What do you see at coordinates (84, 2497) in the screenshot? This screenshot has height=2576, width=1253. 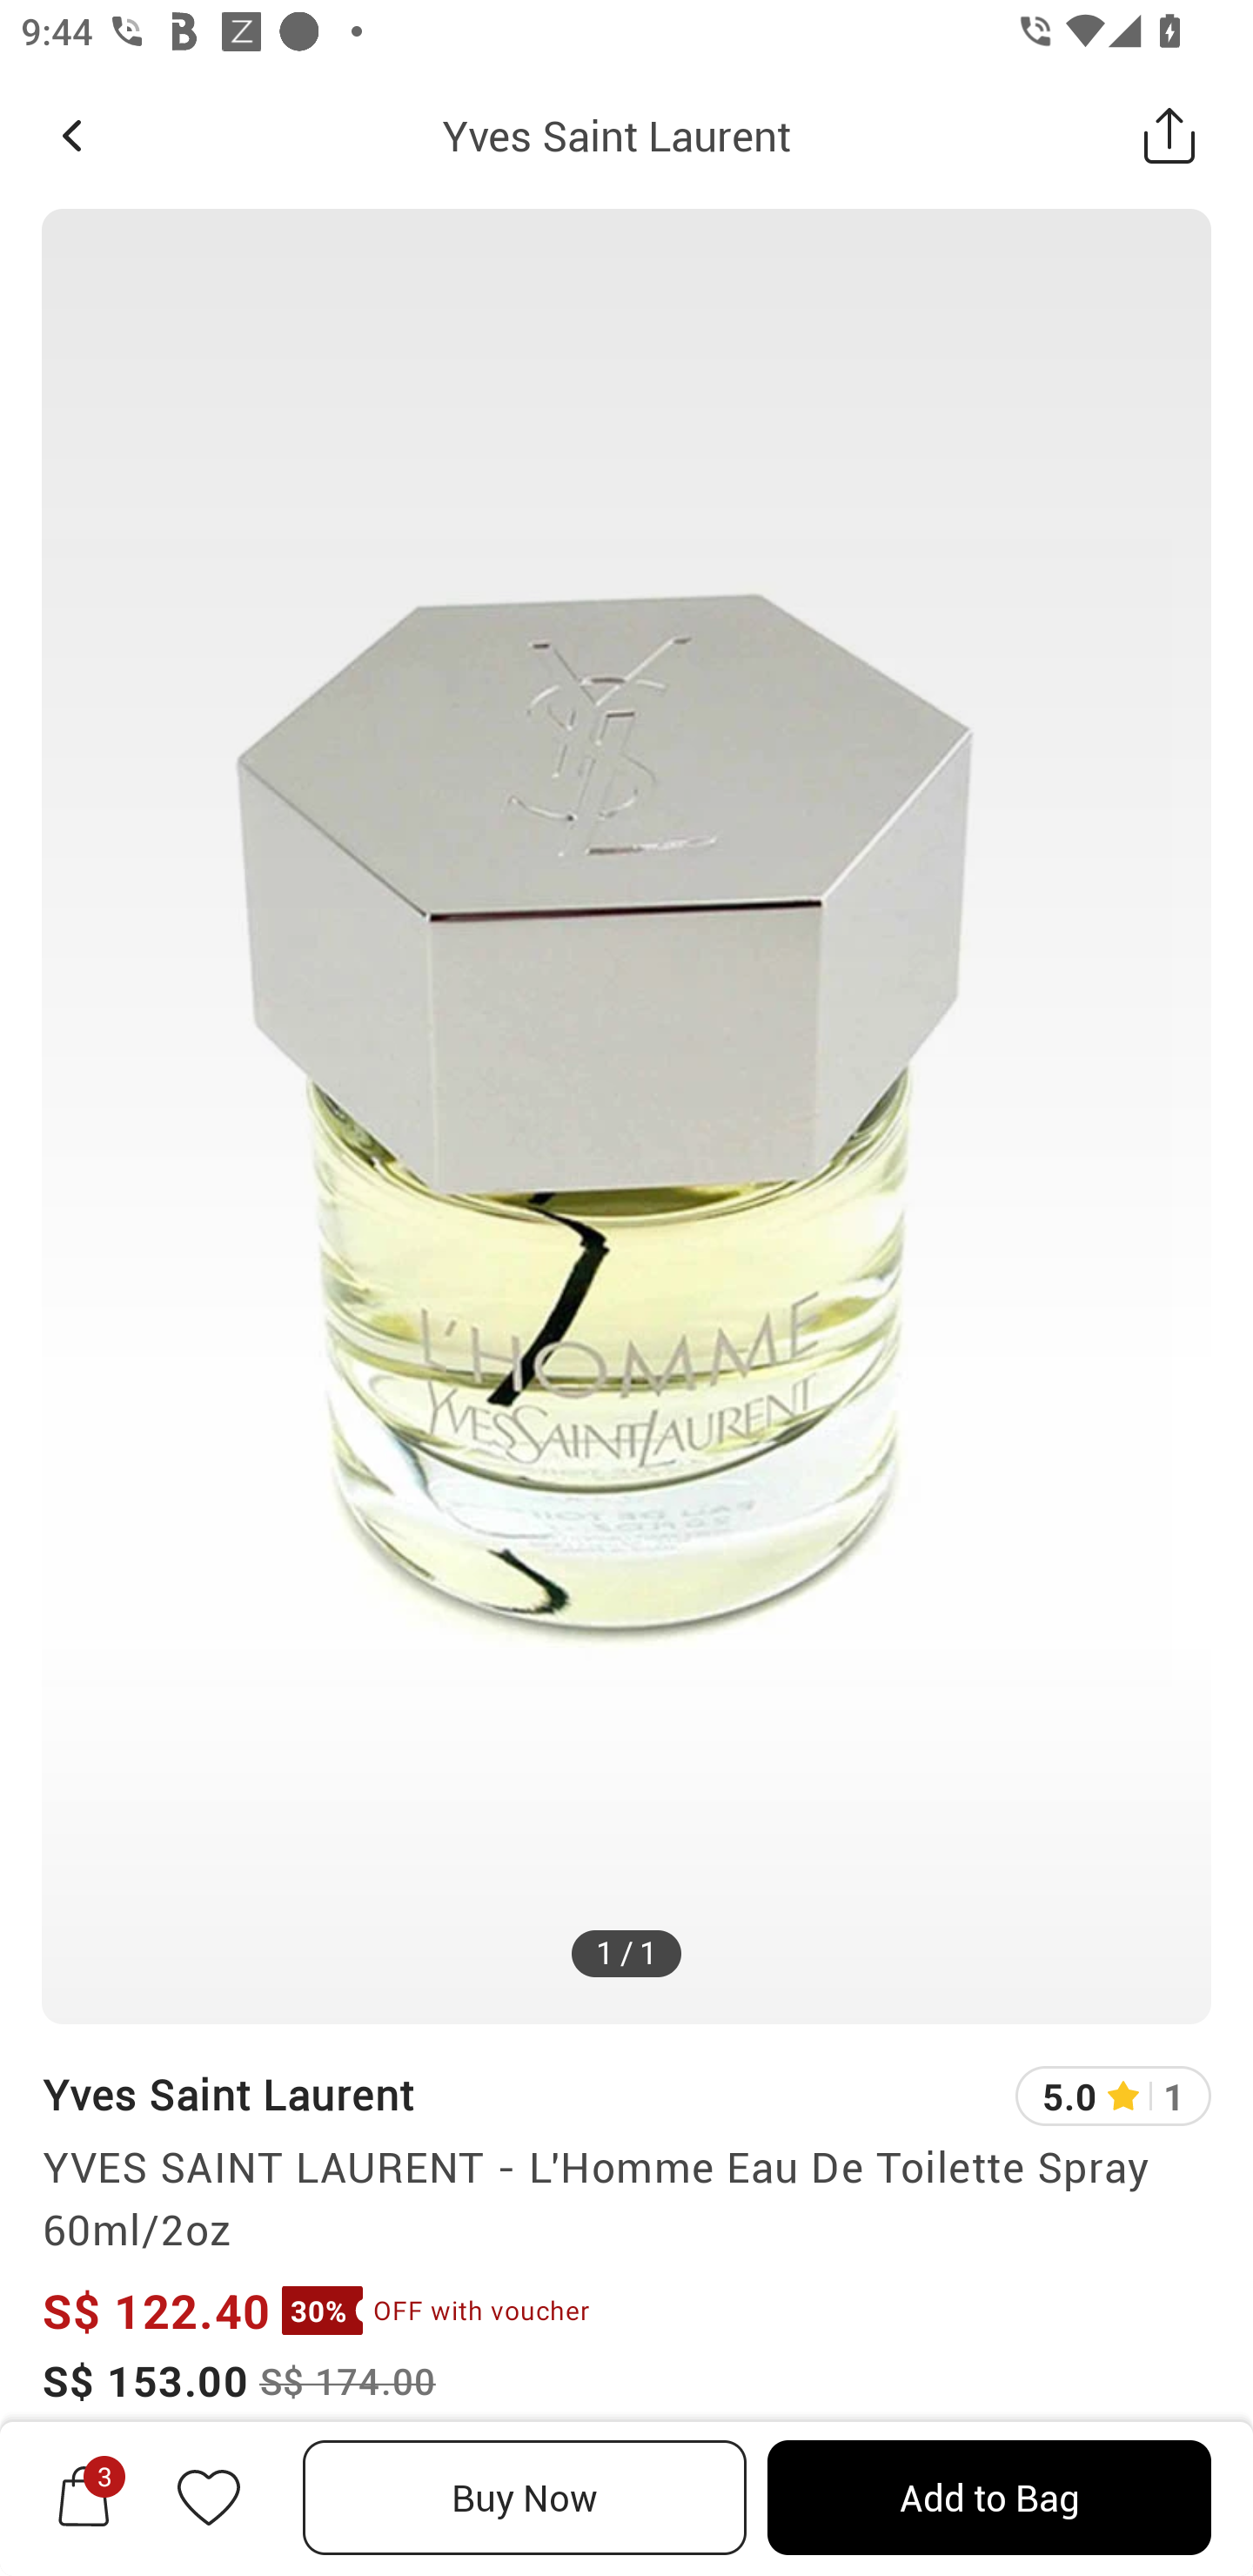 I see `3` at bounding box center [84, 2497].